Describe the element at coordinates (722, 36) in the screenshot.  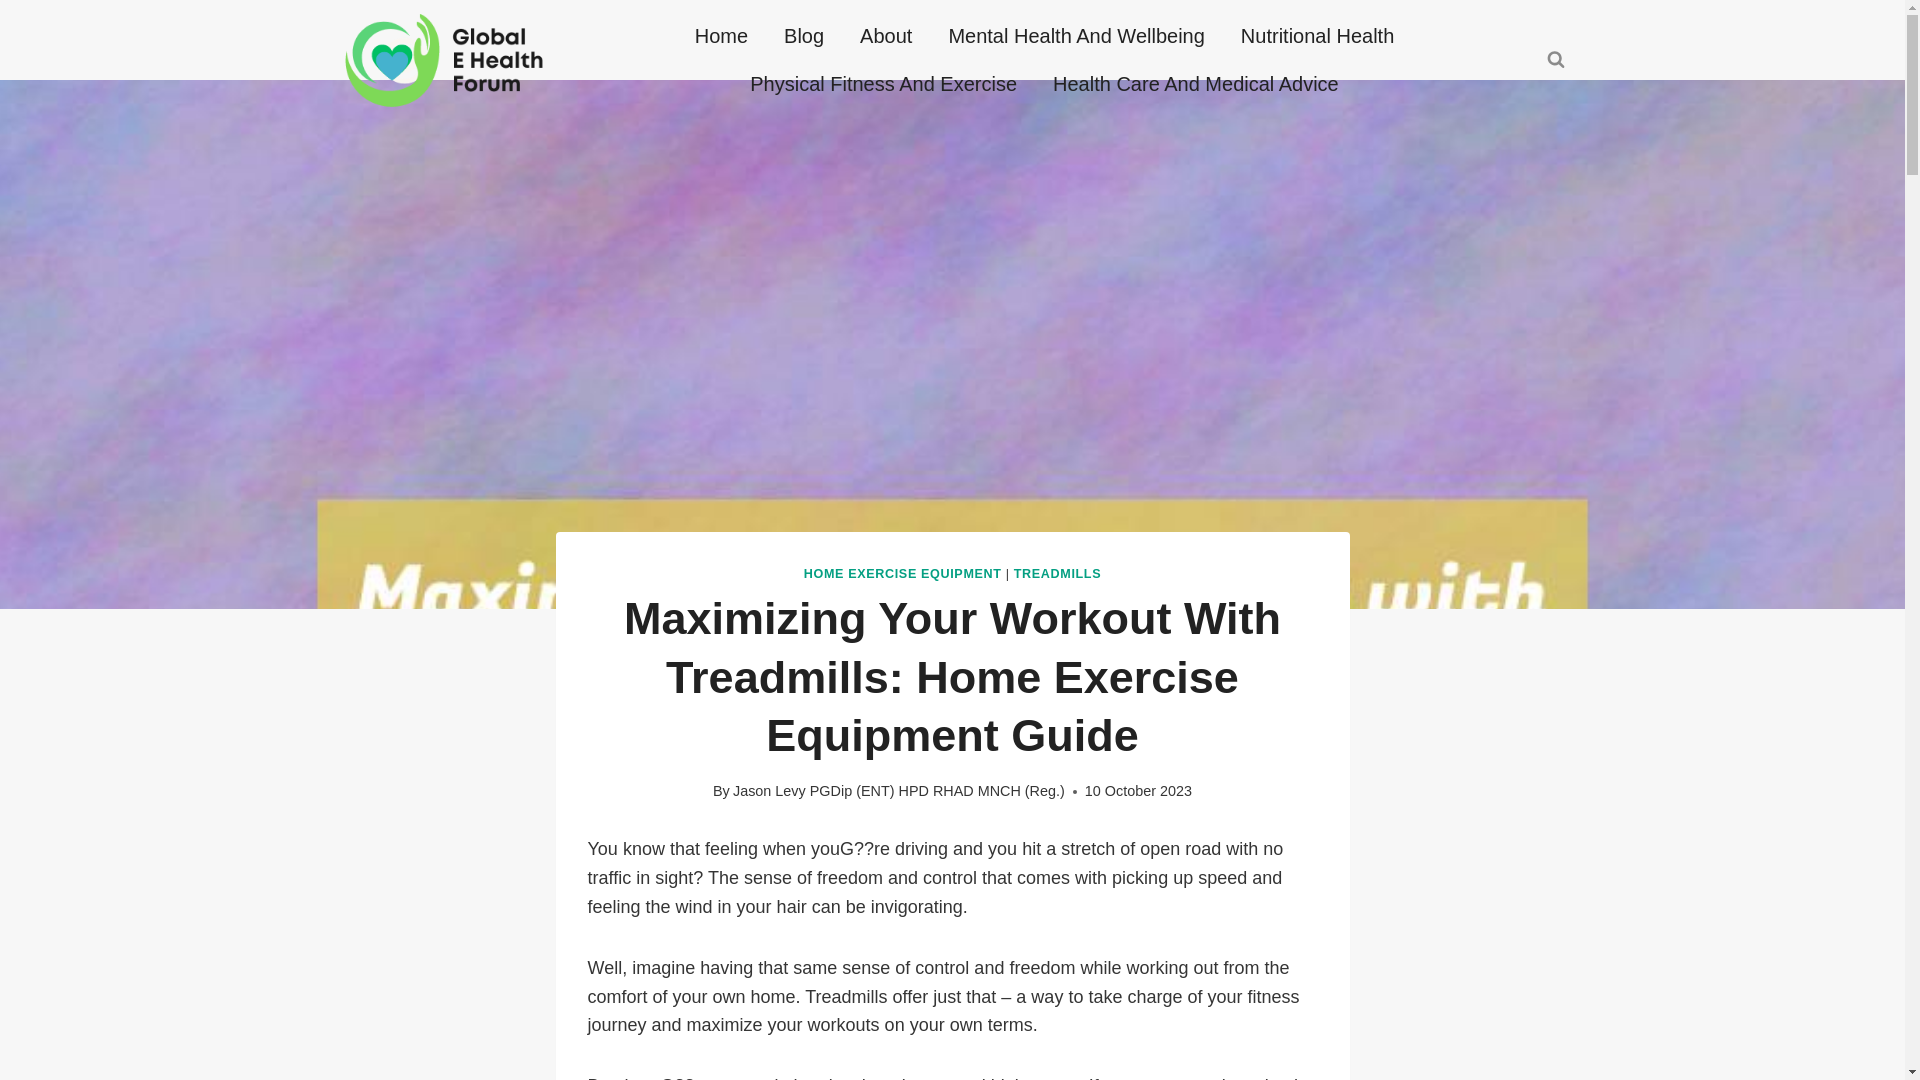
I see `Home` at that location.